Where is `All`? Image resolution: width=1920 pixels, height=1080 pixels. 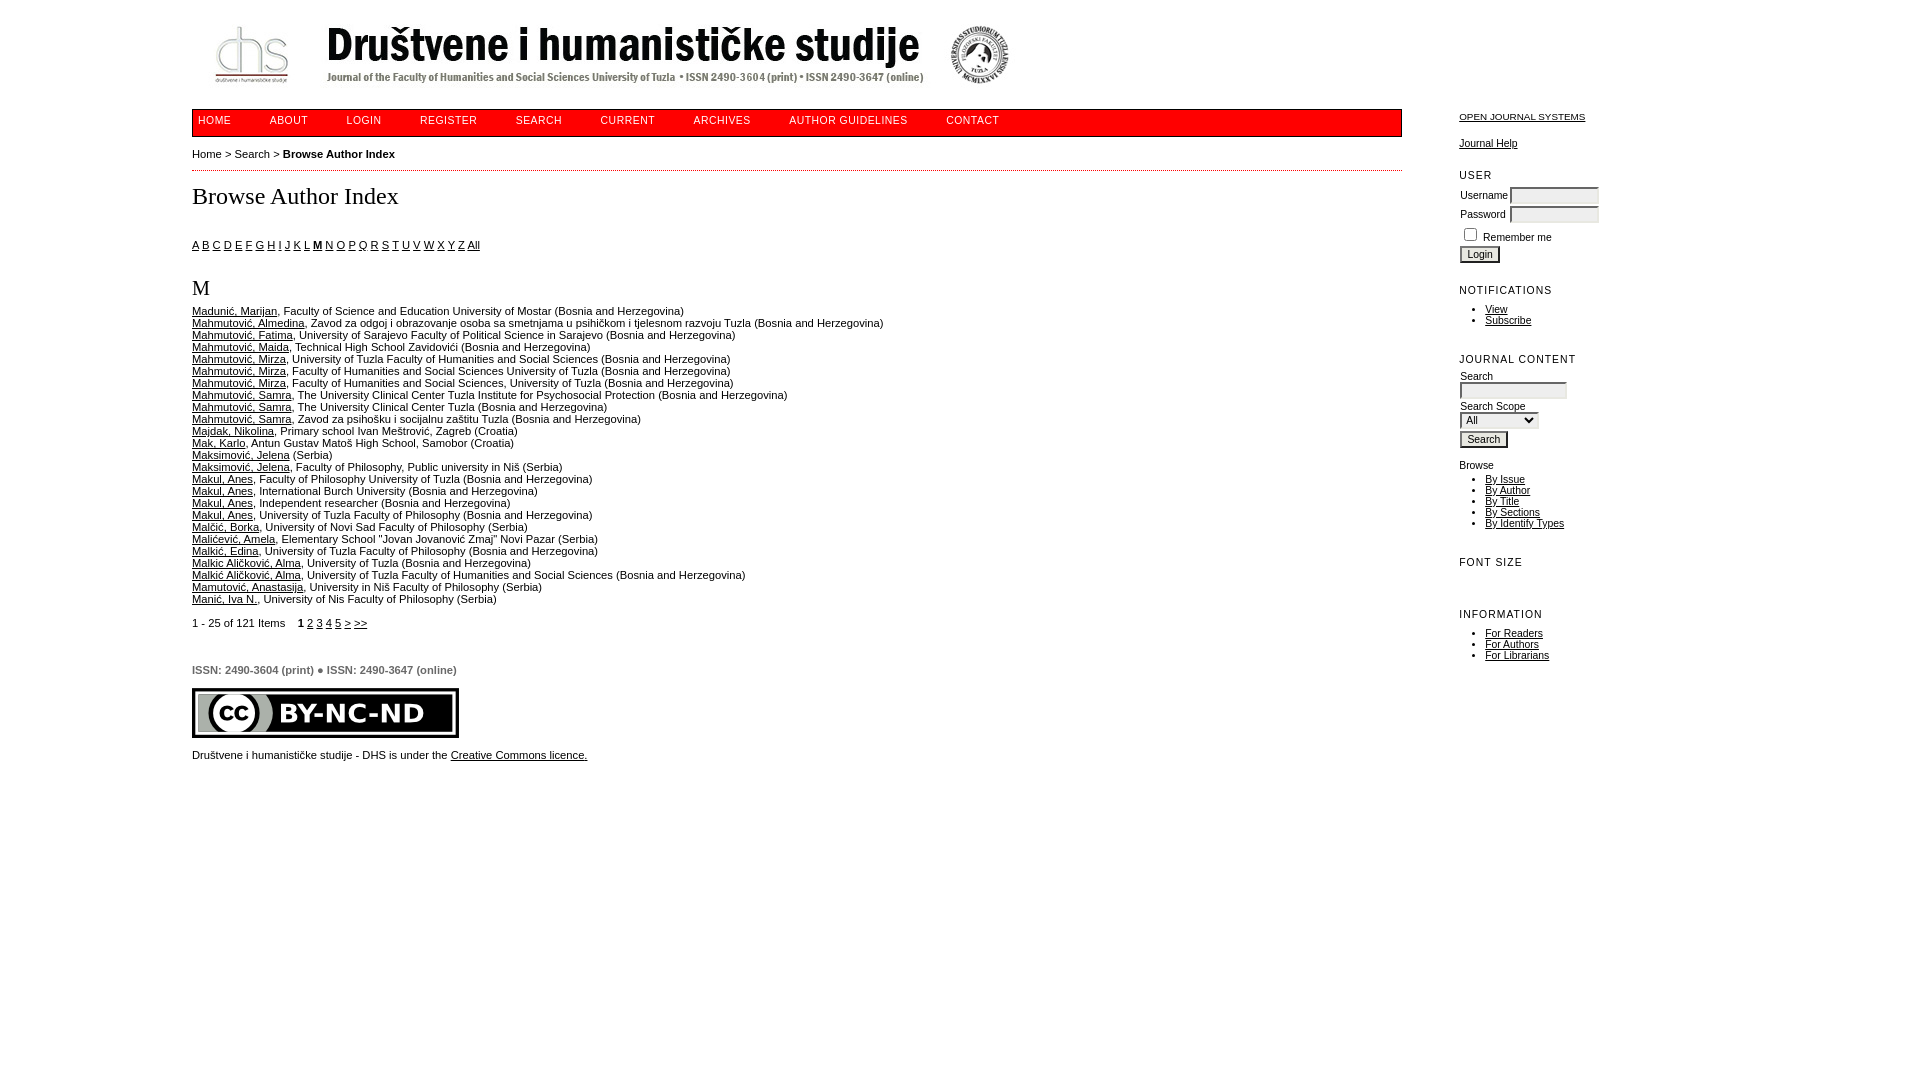 All is located at coordinates (473, 245).